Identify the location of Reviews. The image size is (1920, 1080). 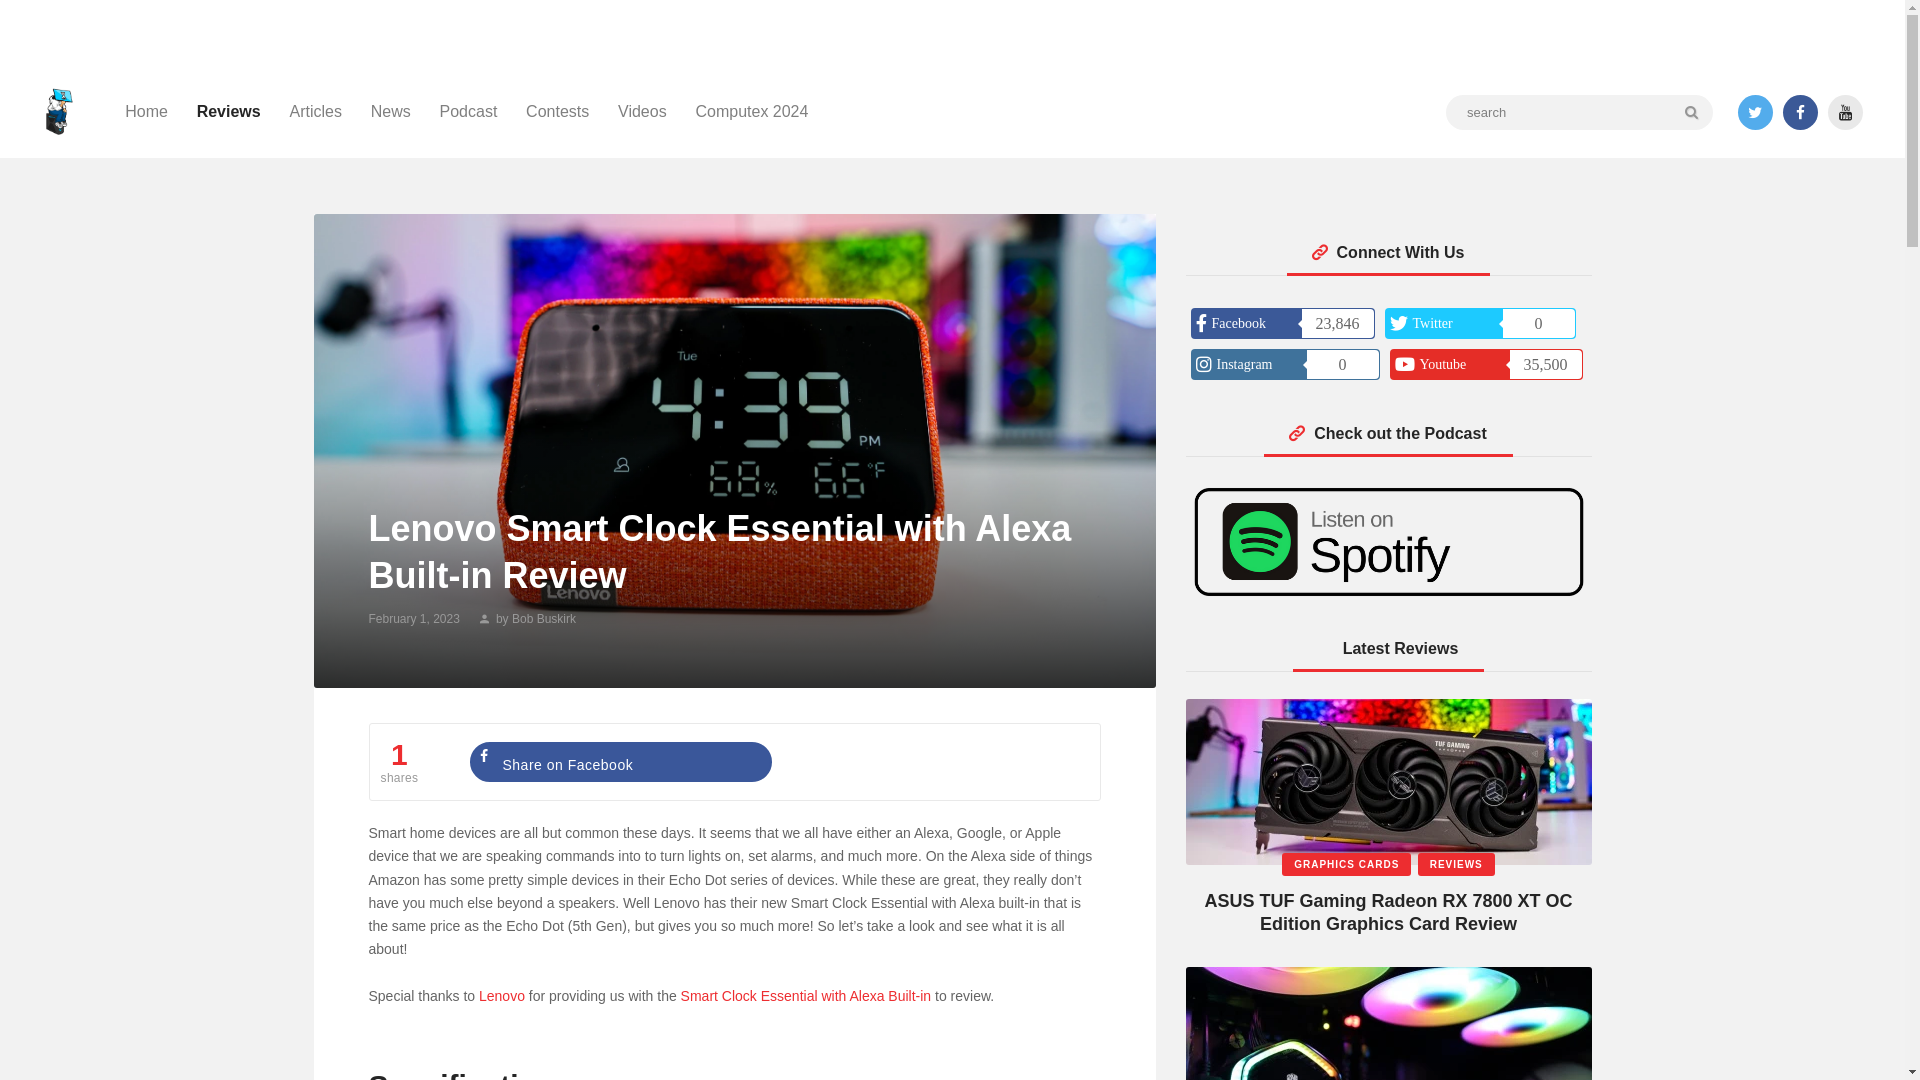
(228, 112).